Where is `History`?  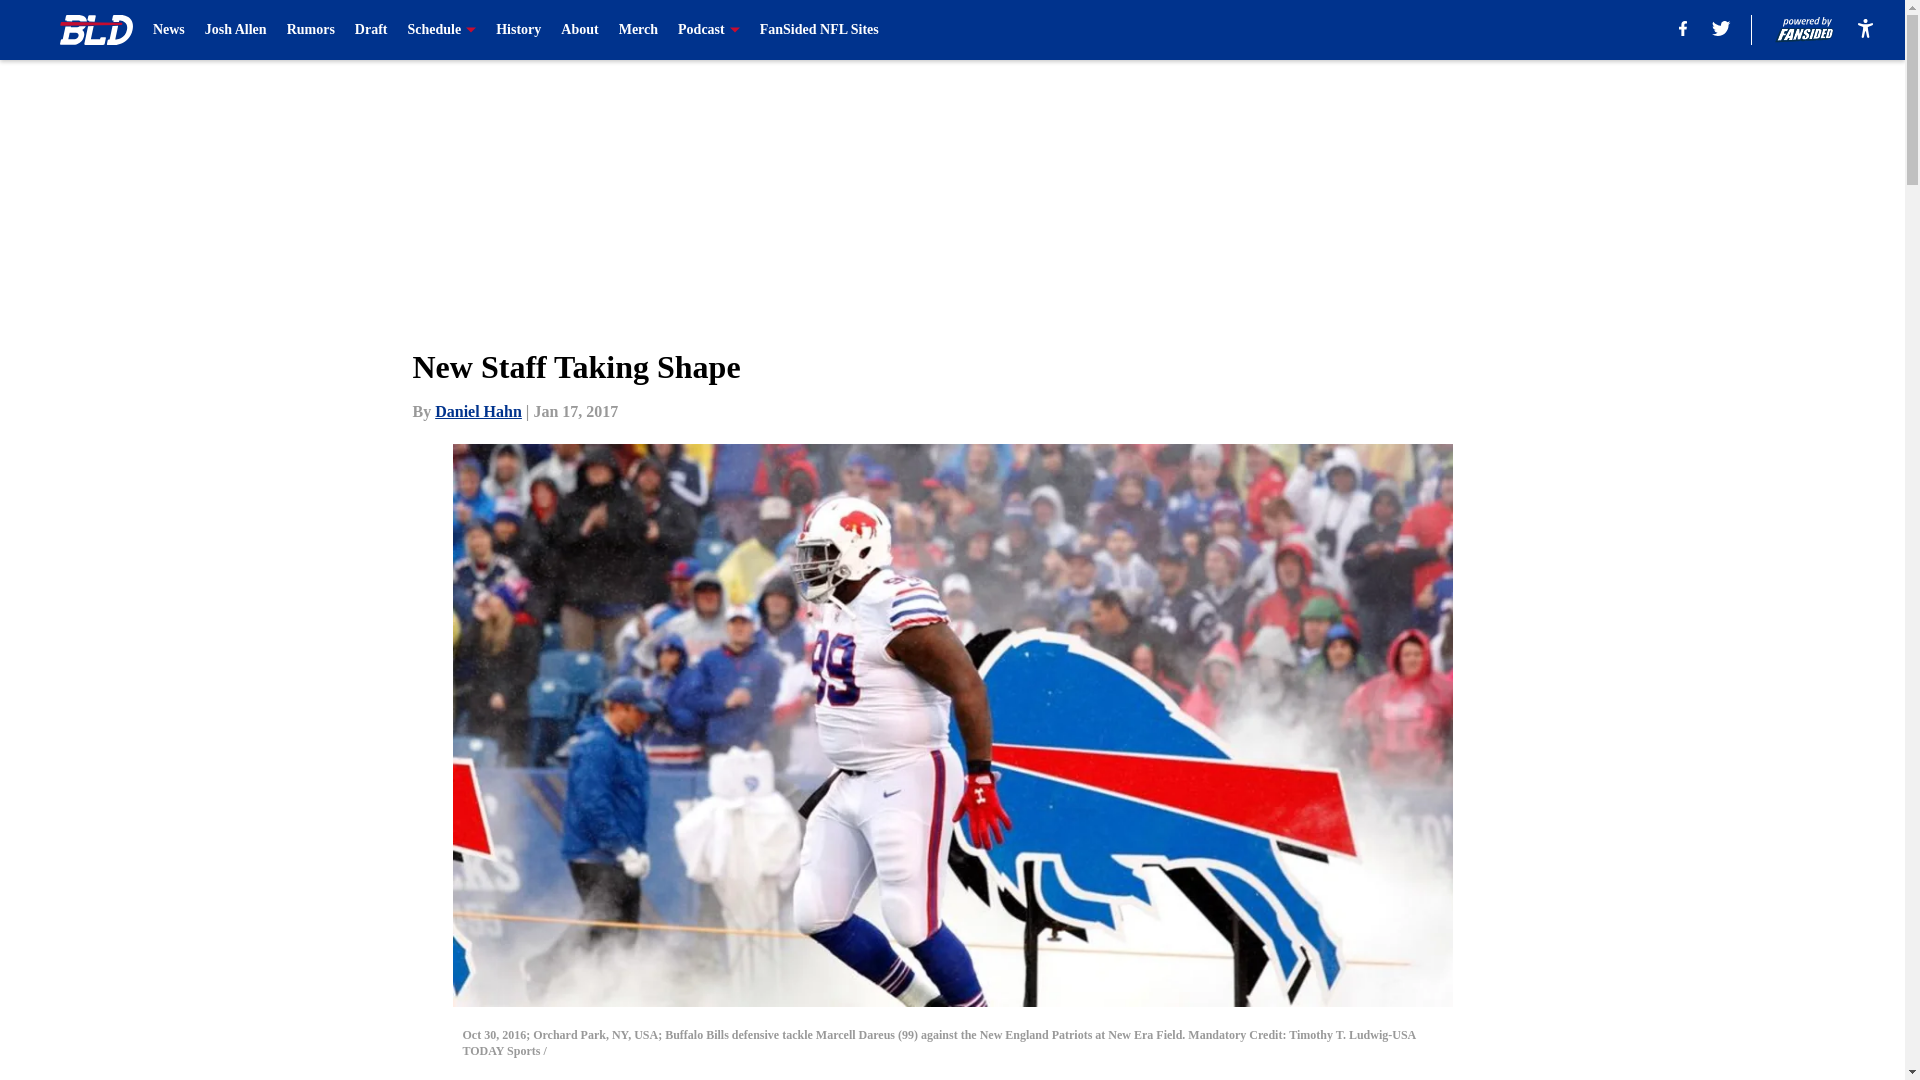 History is located at coordinates (518, 30).